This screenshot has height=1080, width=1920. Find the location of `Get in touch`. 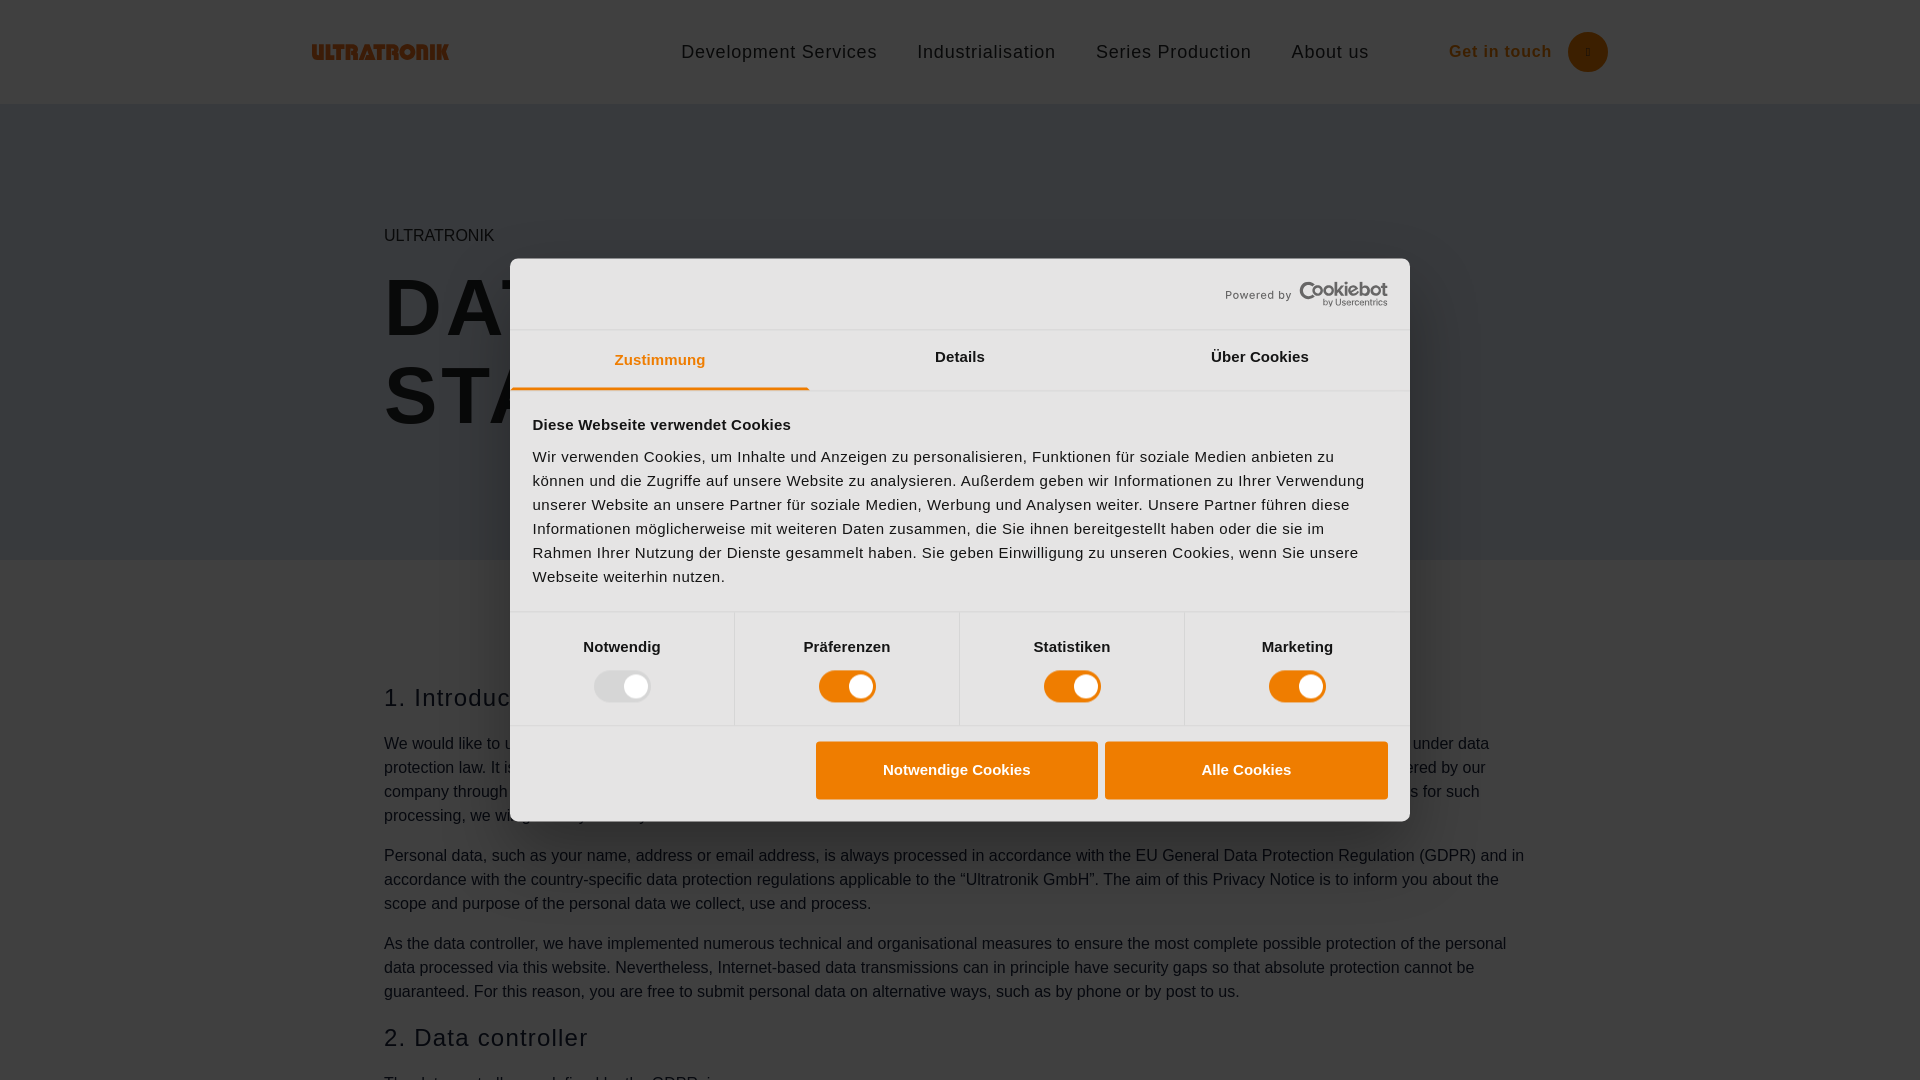

Get in touch is located at coordinates (1528, 52).